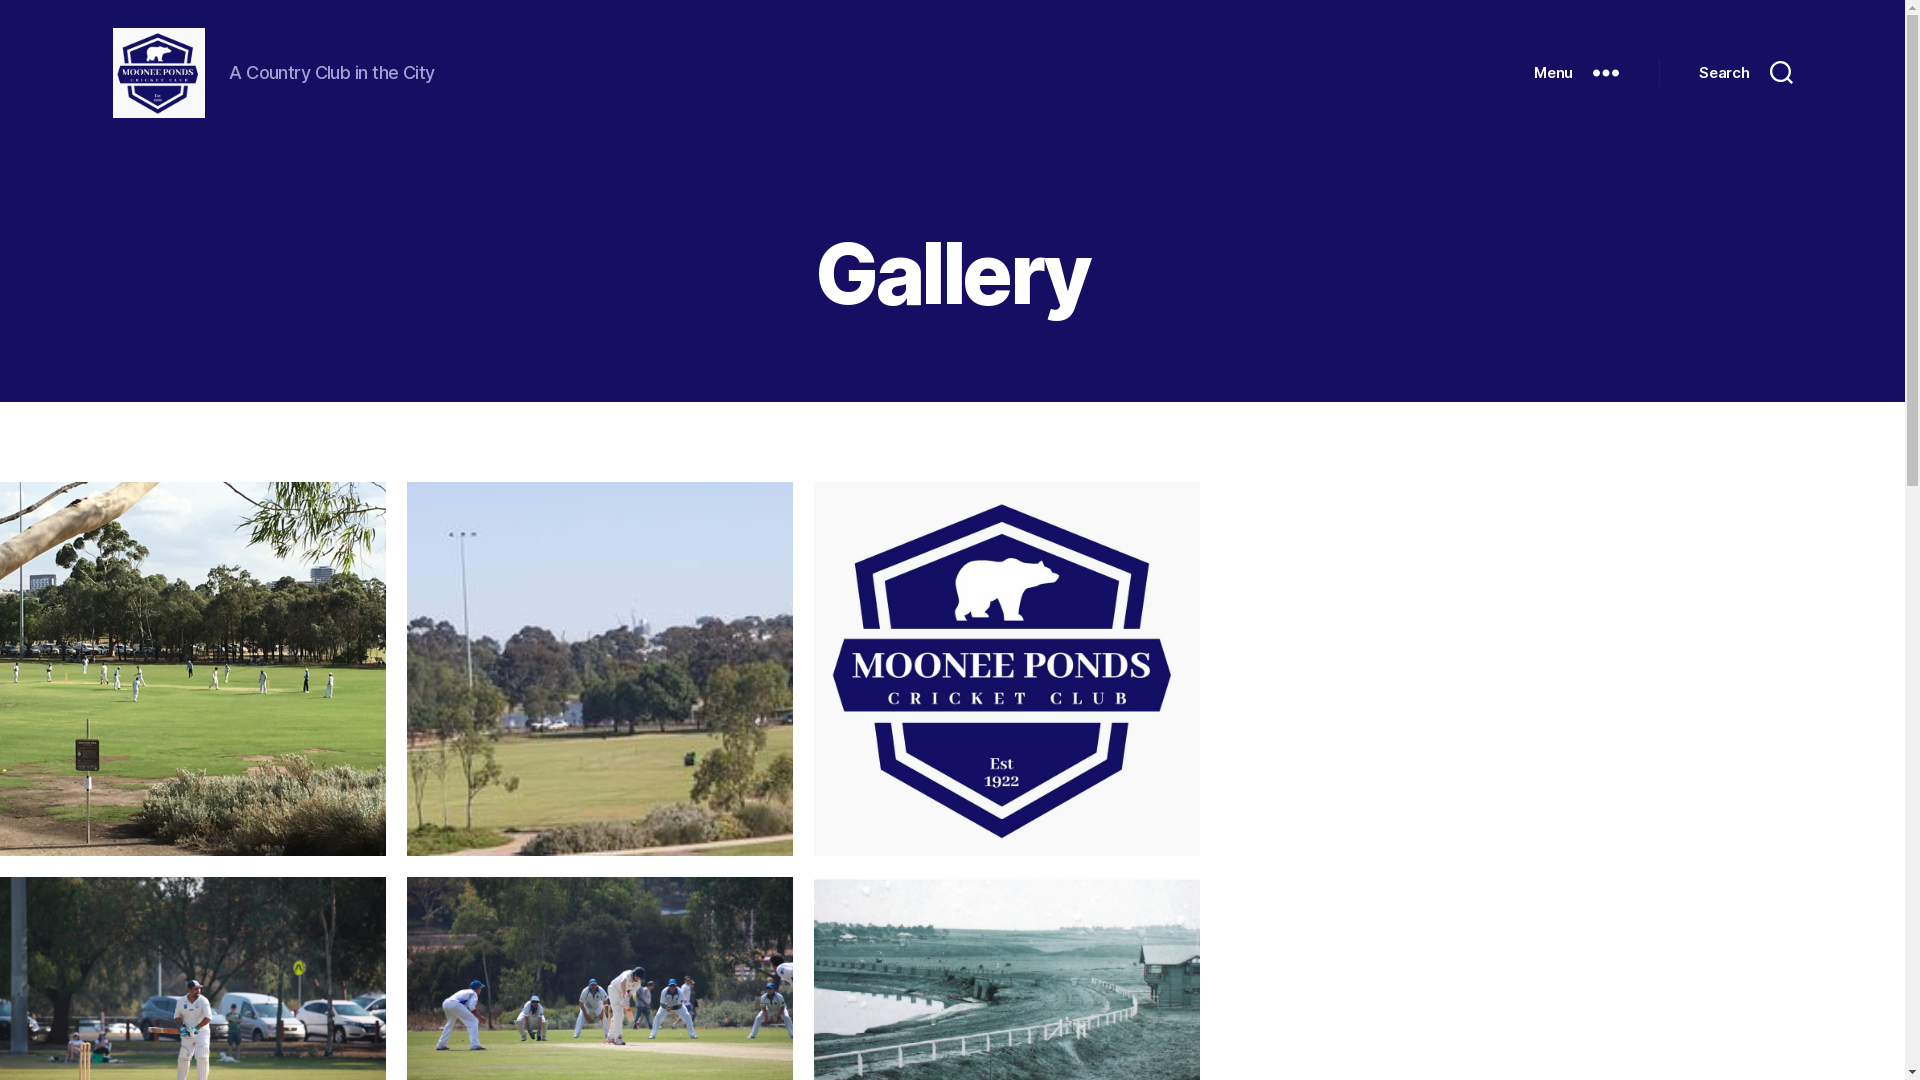  Describe the element at coordinates (1746, 73) in the screenshot. I see `Search` at that location.